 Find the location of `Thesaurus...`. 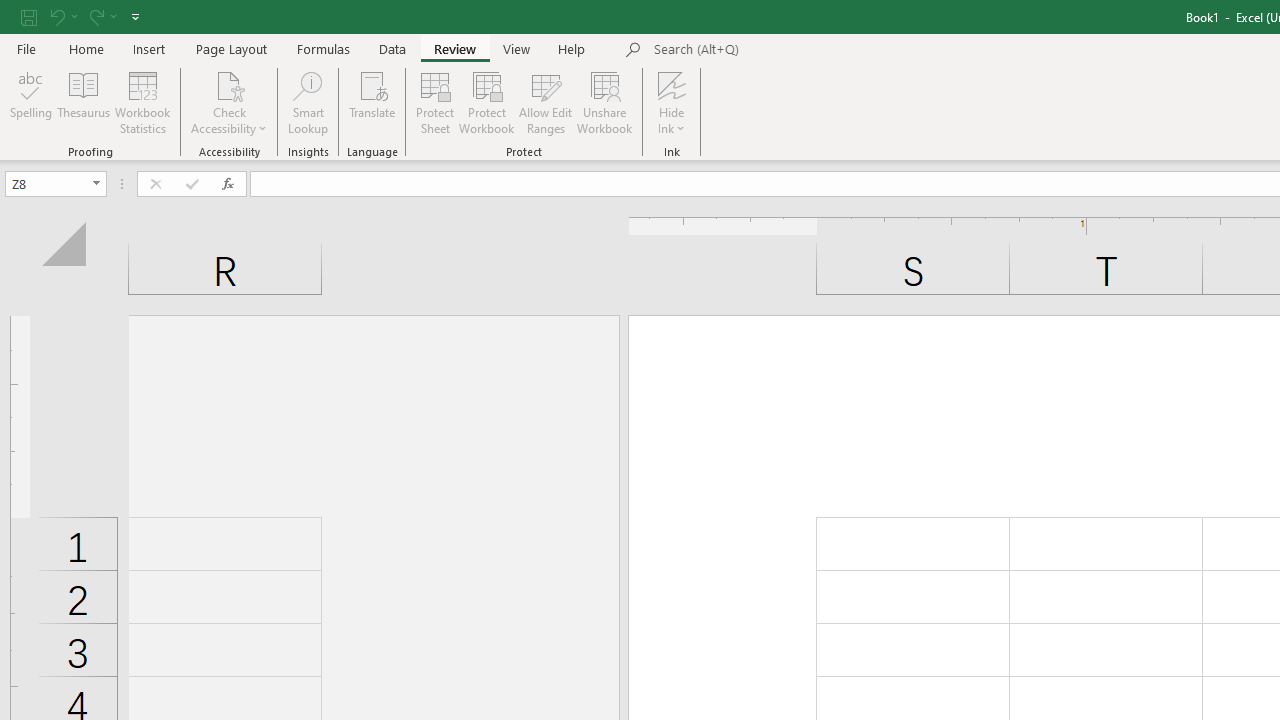

Thesaurus... is located at coordinates (84, 102).